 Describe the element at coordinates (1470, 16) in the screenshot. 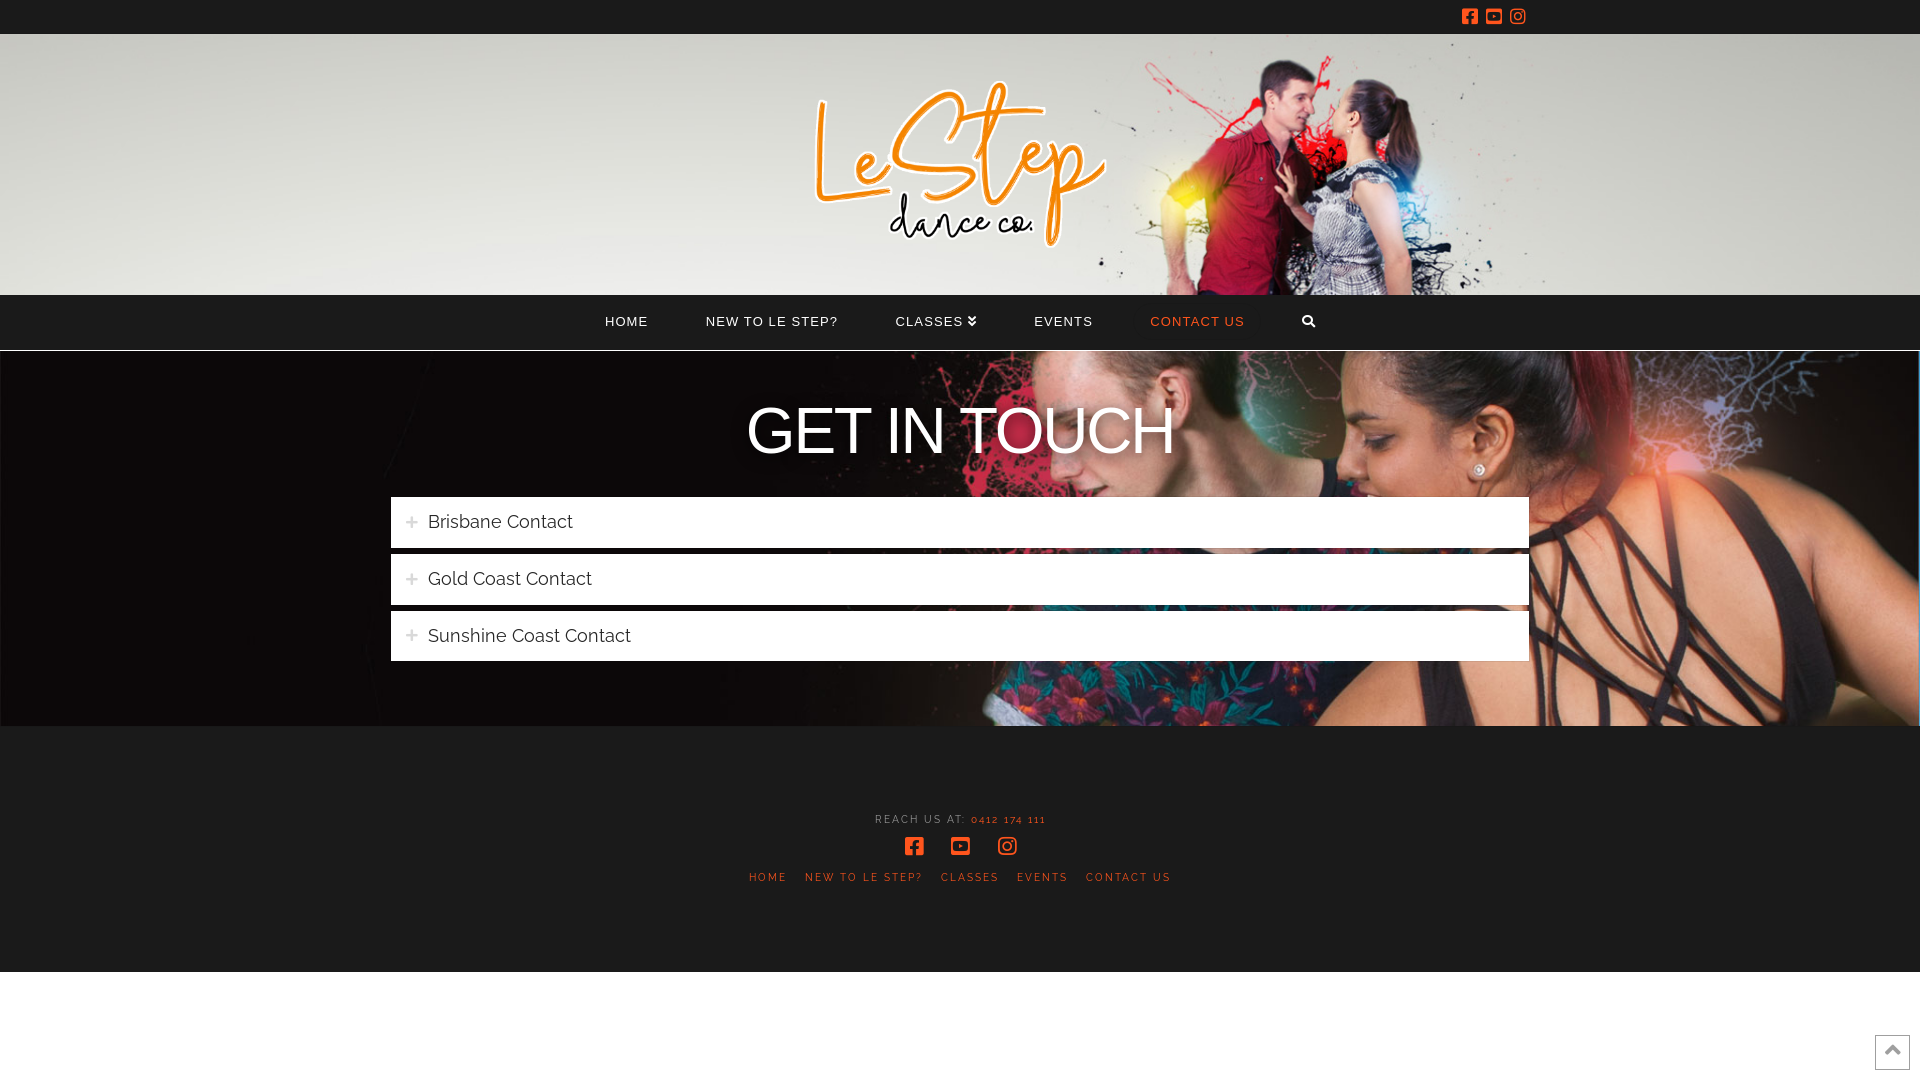

I see `Facebook` at that location.